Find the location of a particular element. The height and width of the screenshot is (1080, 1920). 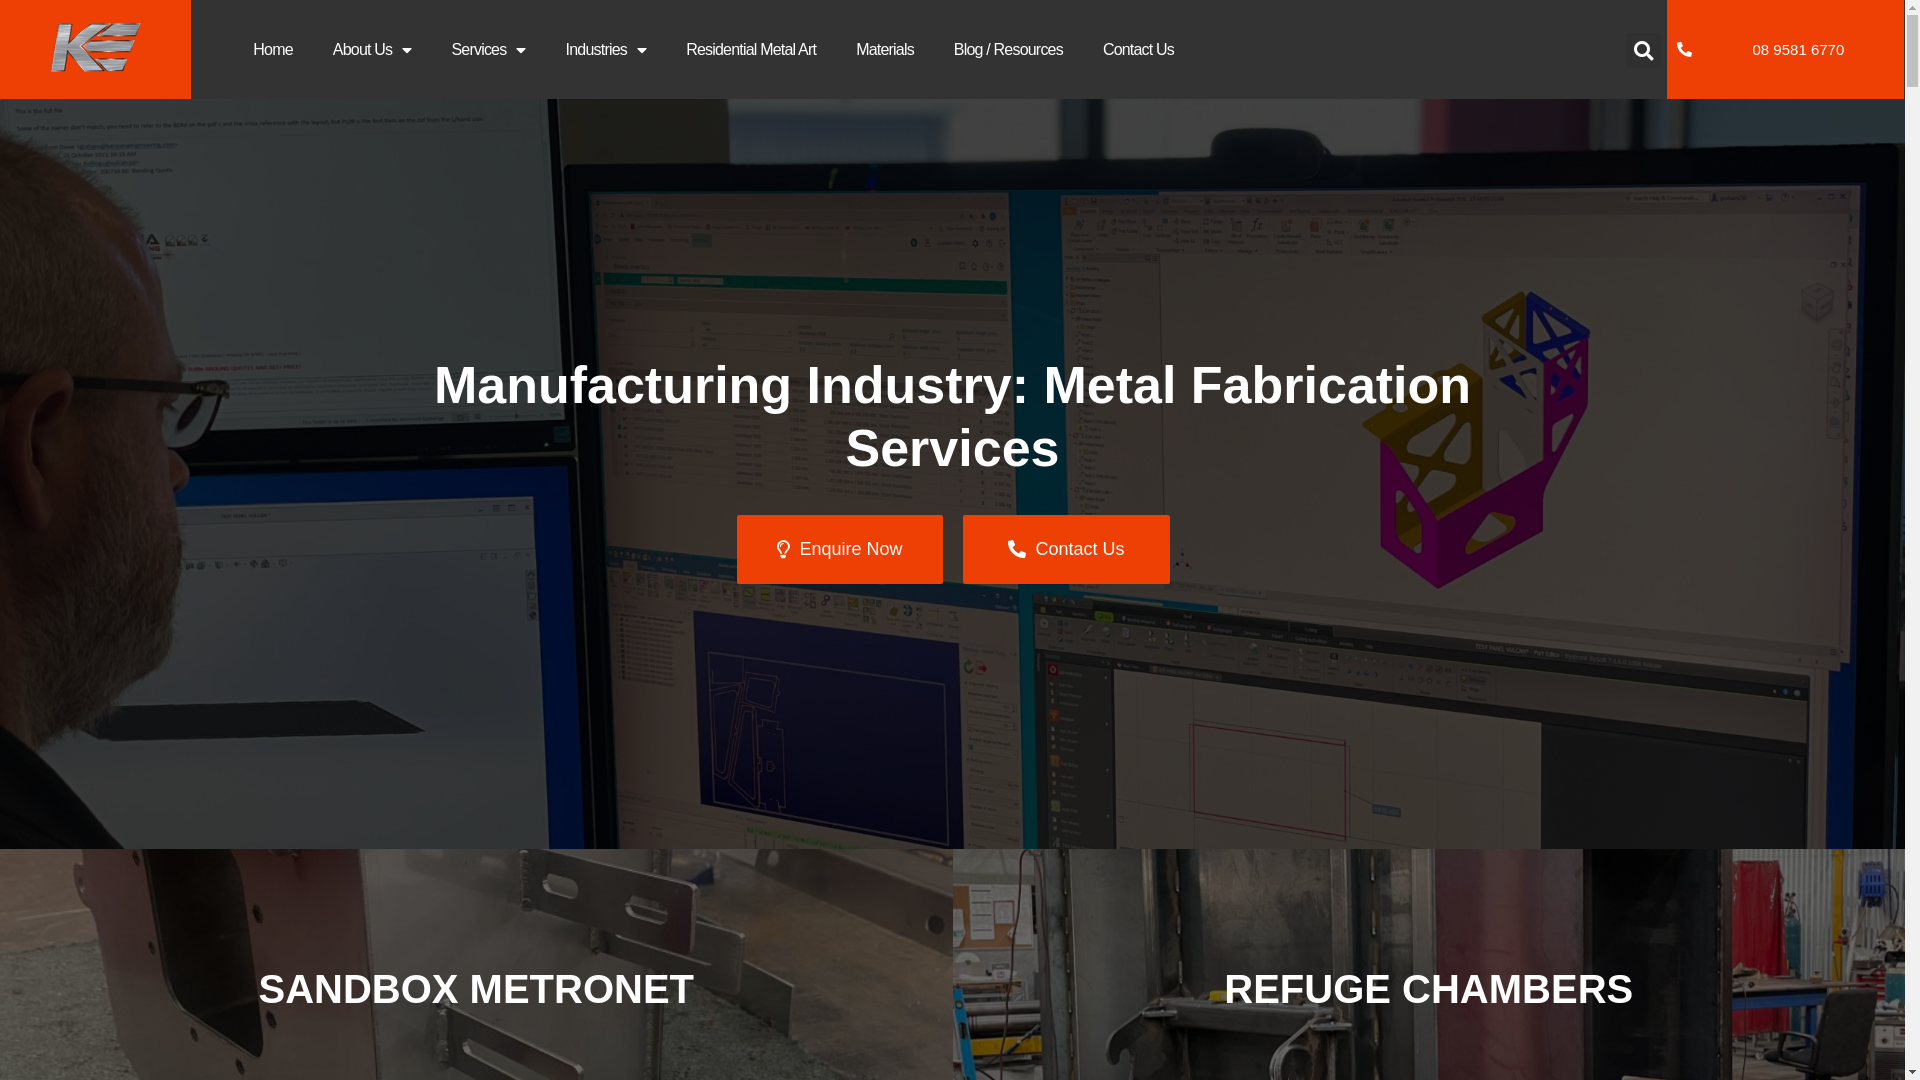

Contact Us is located at coordinates (1138, 49).